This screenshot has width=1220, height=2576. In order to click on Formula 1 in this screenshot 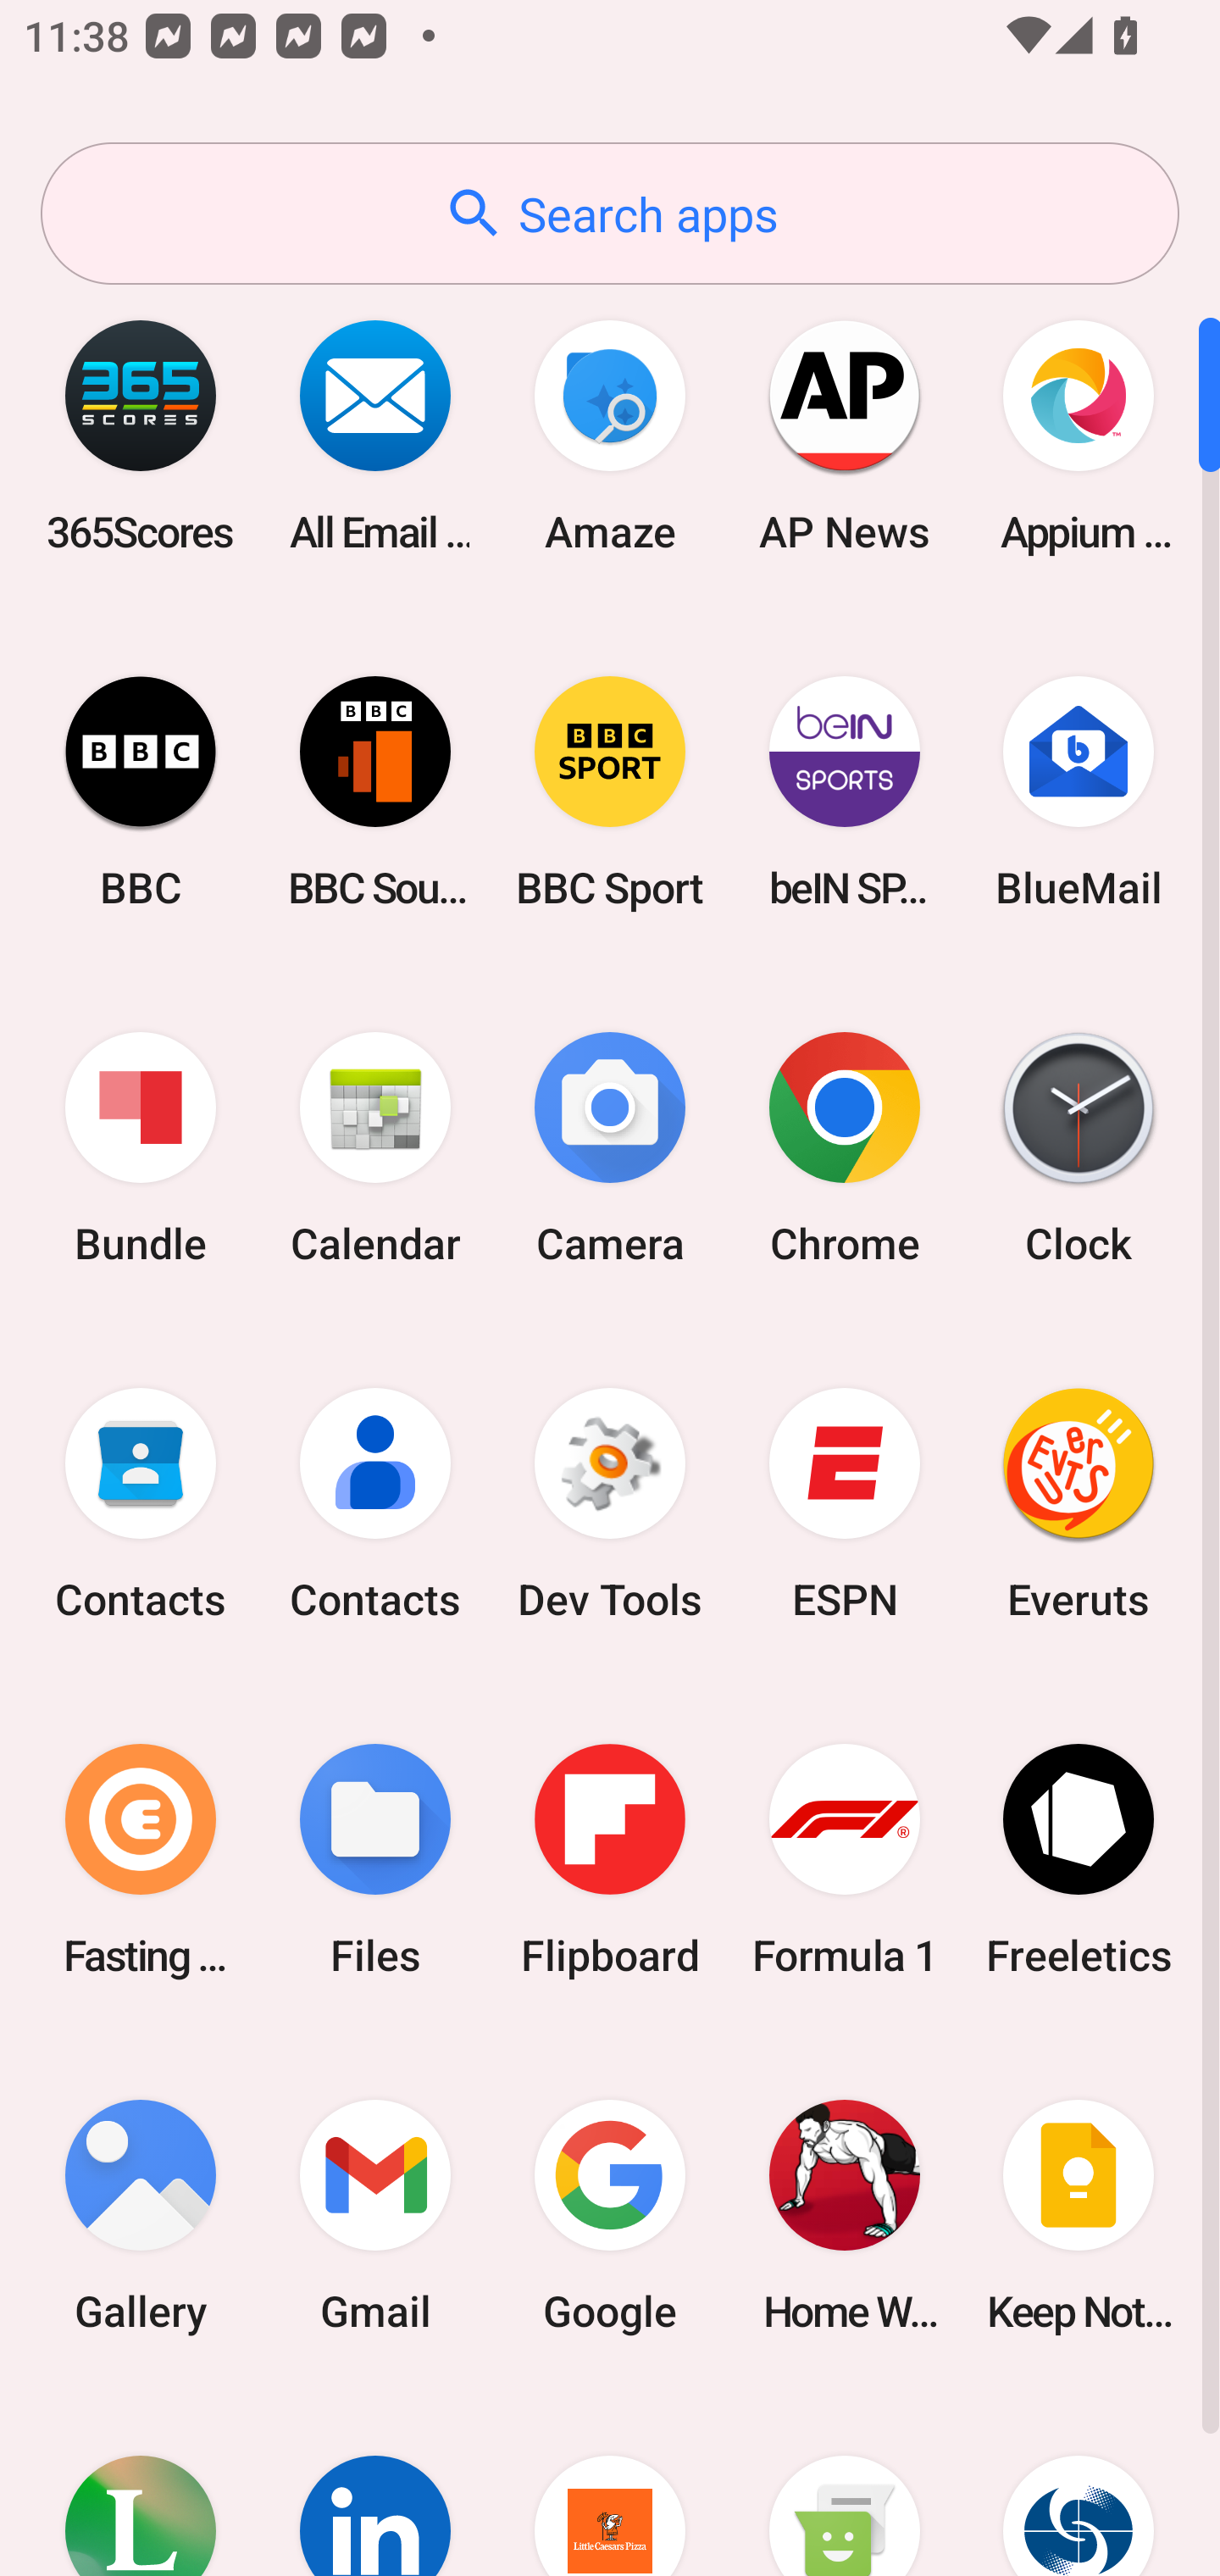, I will do `click(844, 1859)`.